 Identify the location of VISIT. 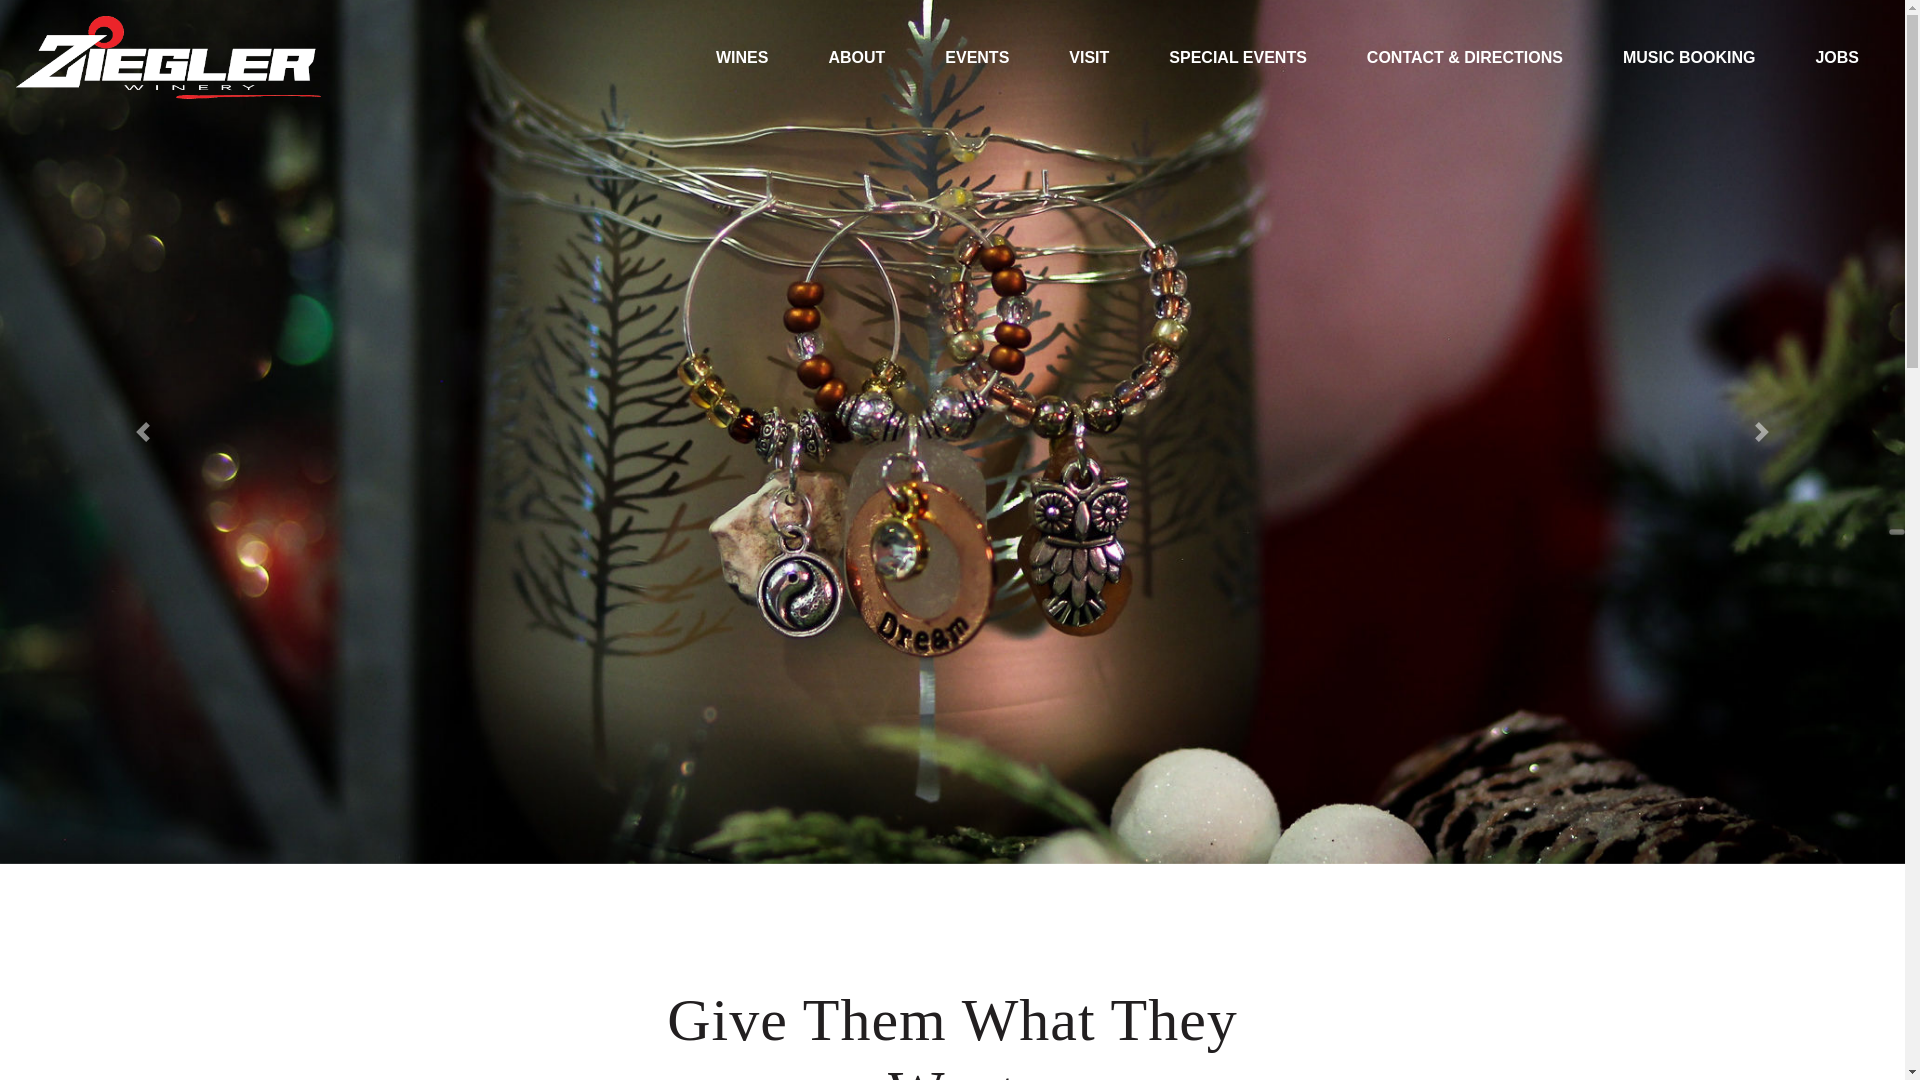
(1088, 58).